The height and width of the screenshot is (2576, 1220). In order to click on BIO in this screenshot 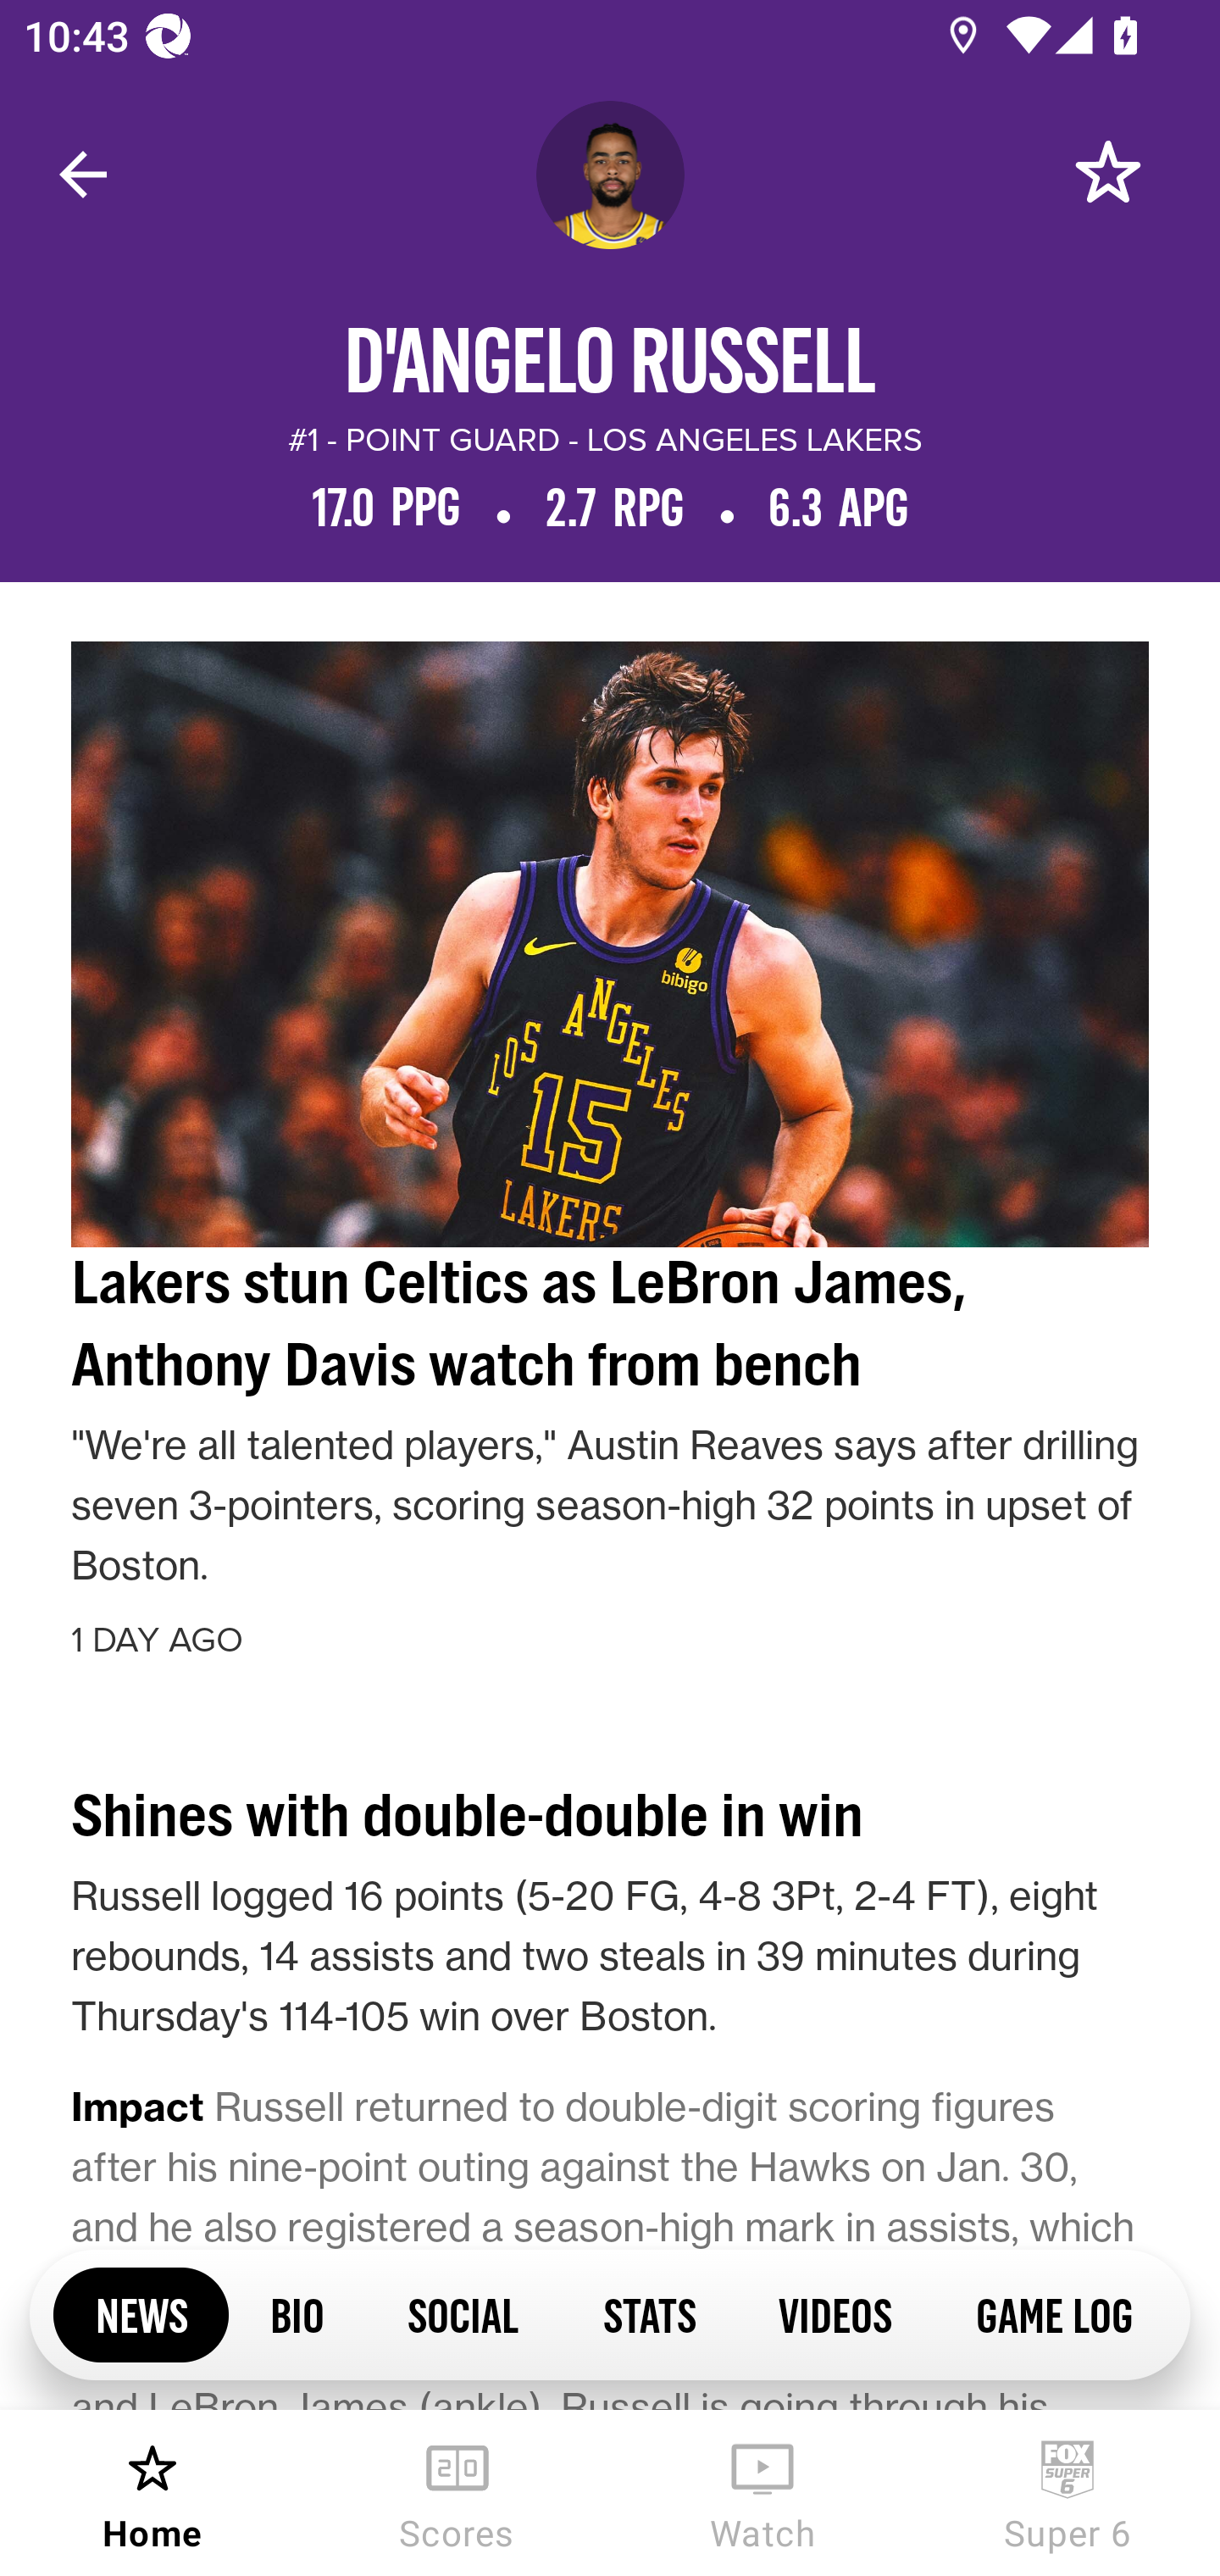, I will do `click(297, 2313)`.